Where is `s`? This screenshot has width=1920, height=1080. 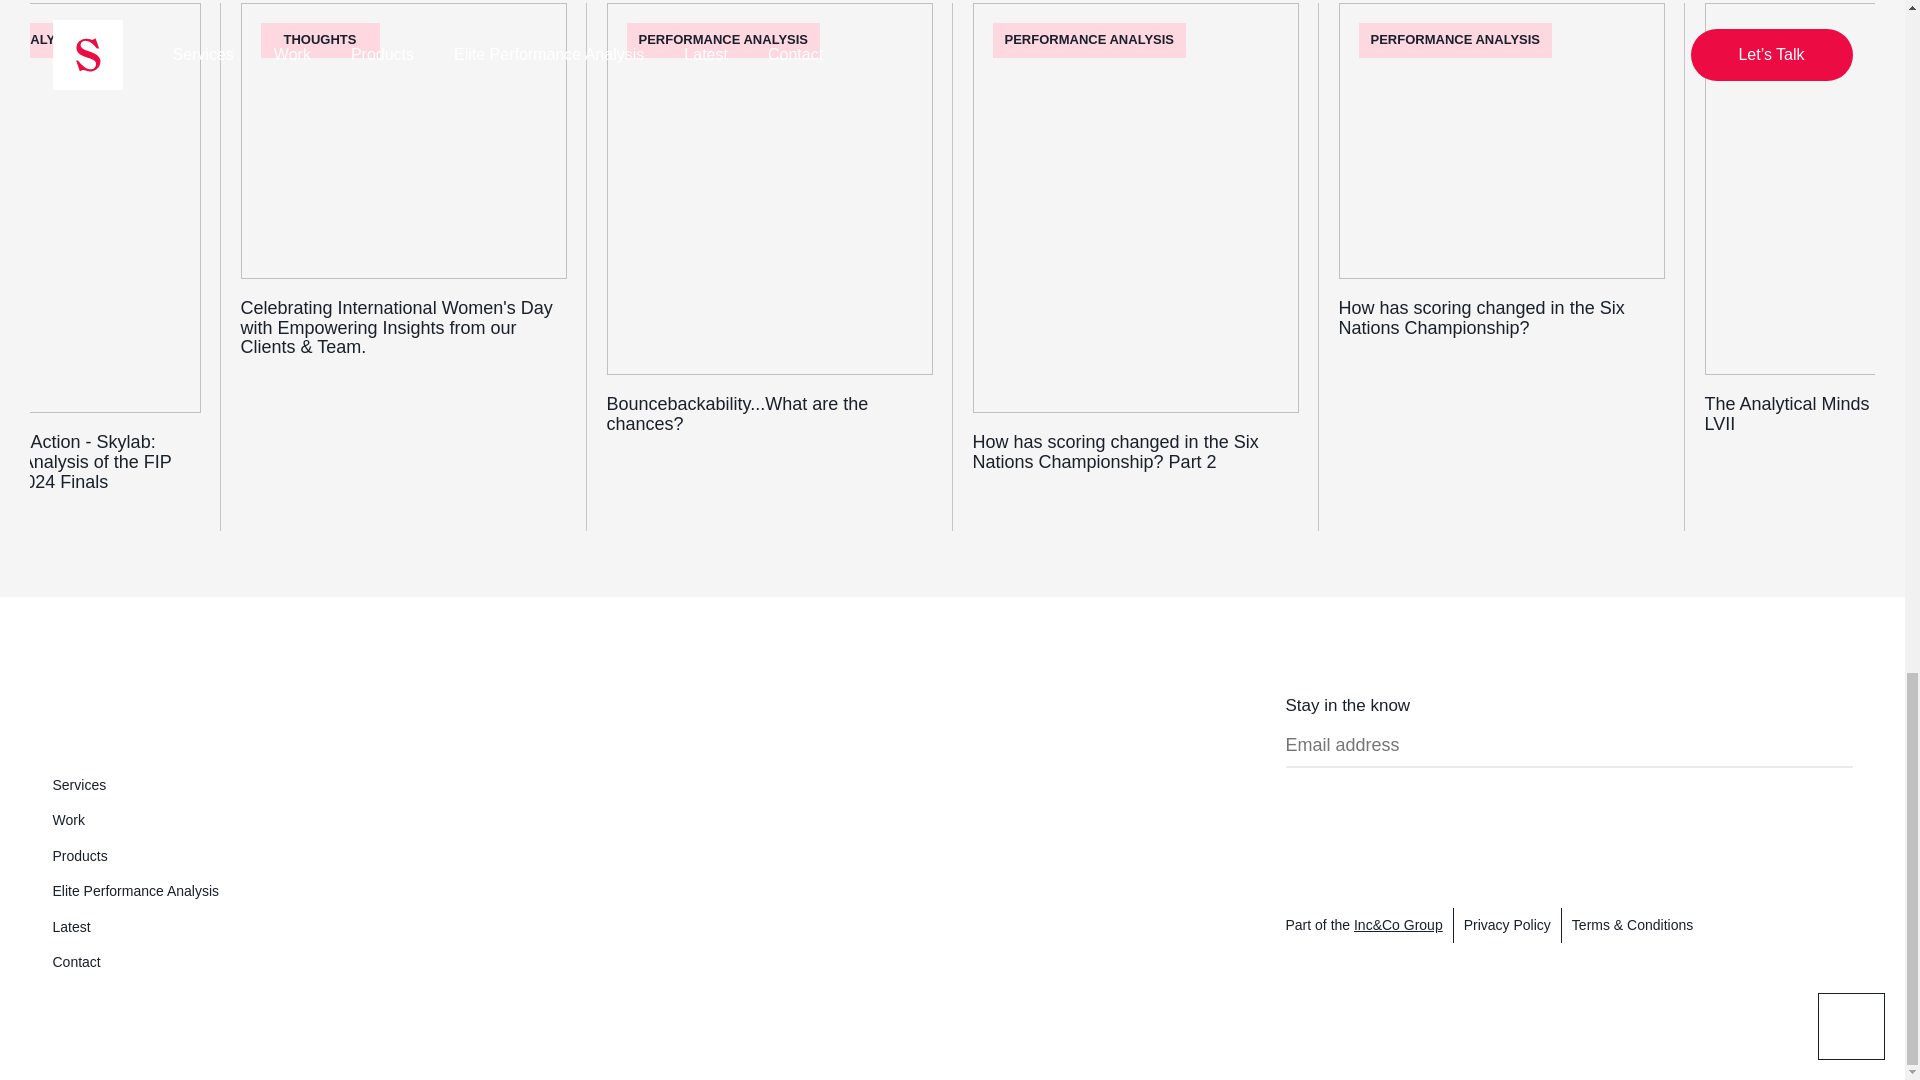 s is located at coordinates (68, 714).